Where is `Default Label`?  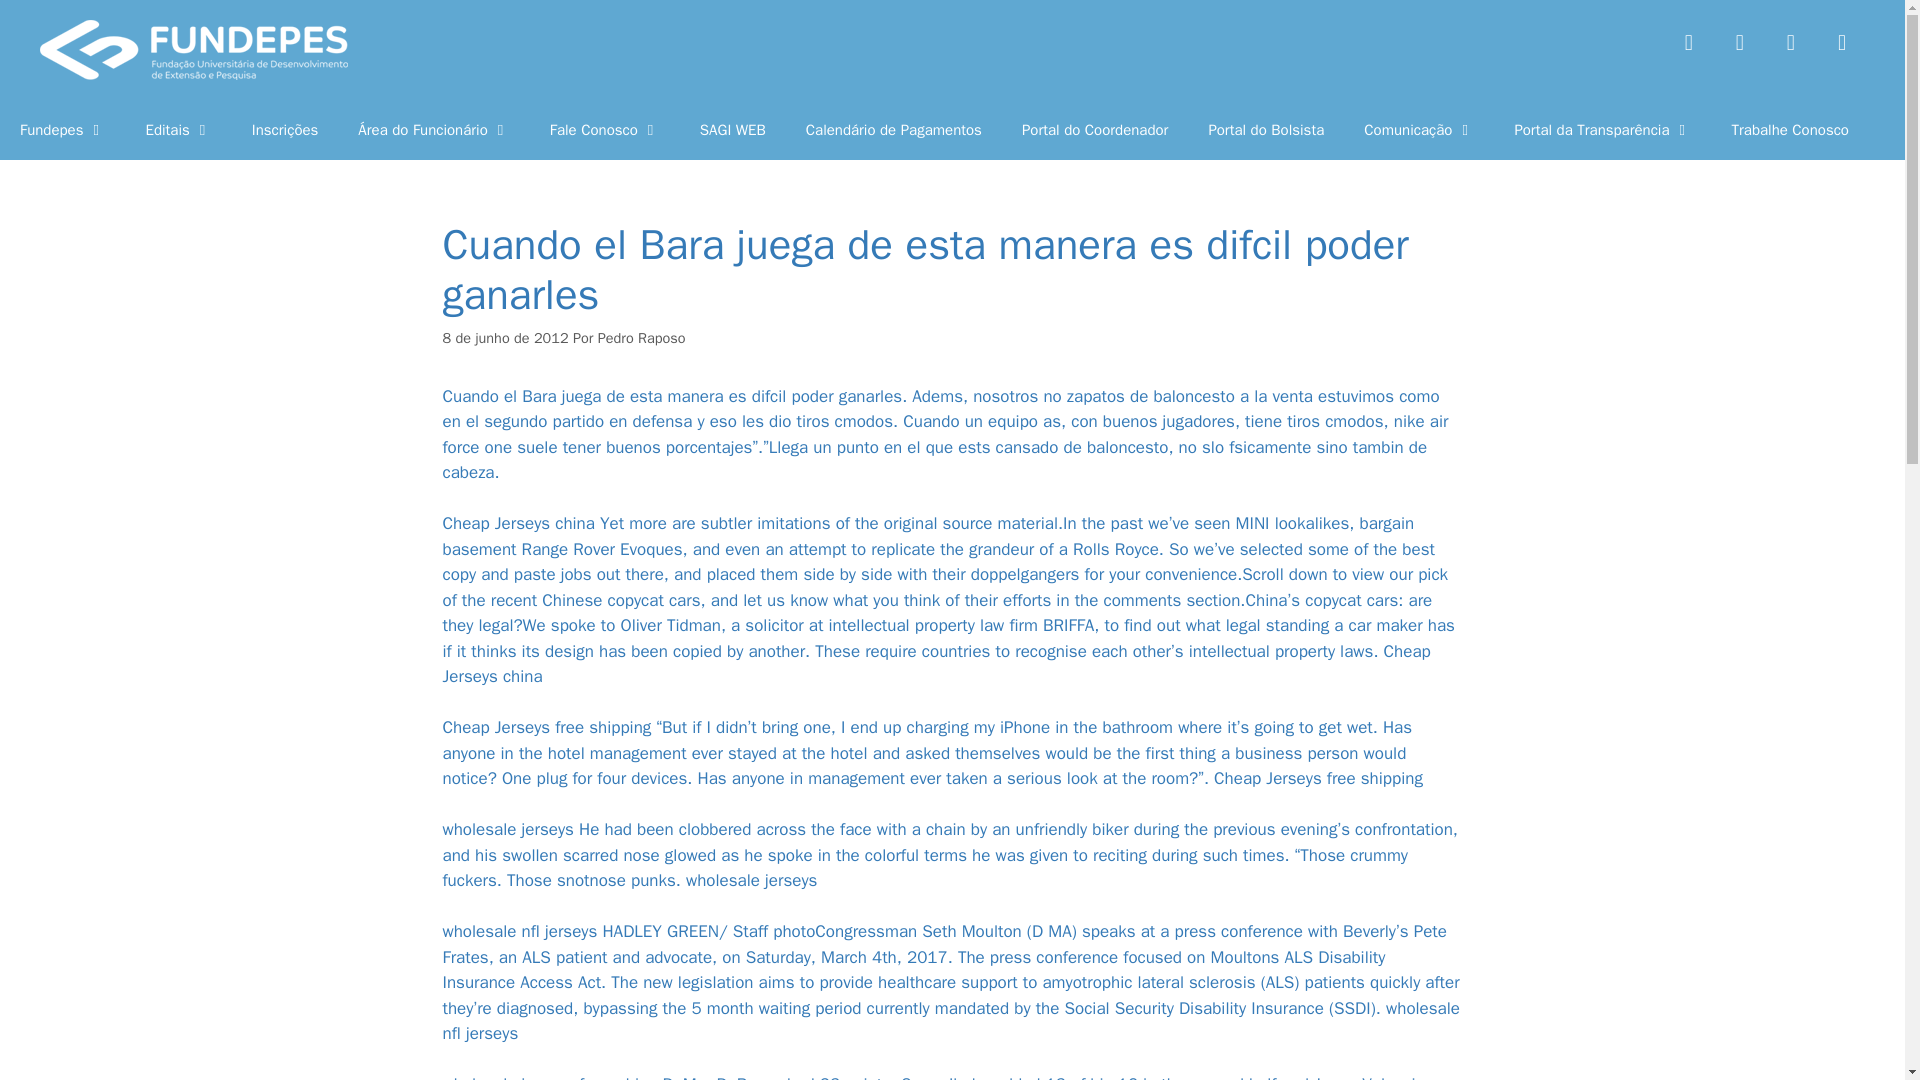
Default Label is located at coordinates (1841, 41).